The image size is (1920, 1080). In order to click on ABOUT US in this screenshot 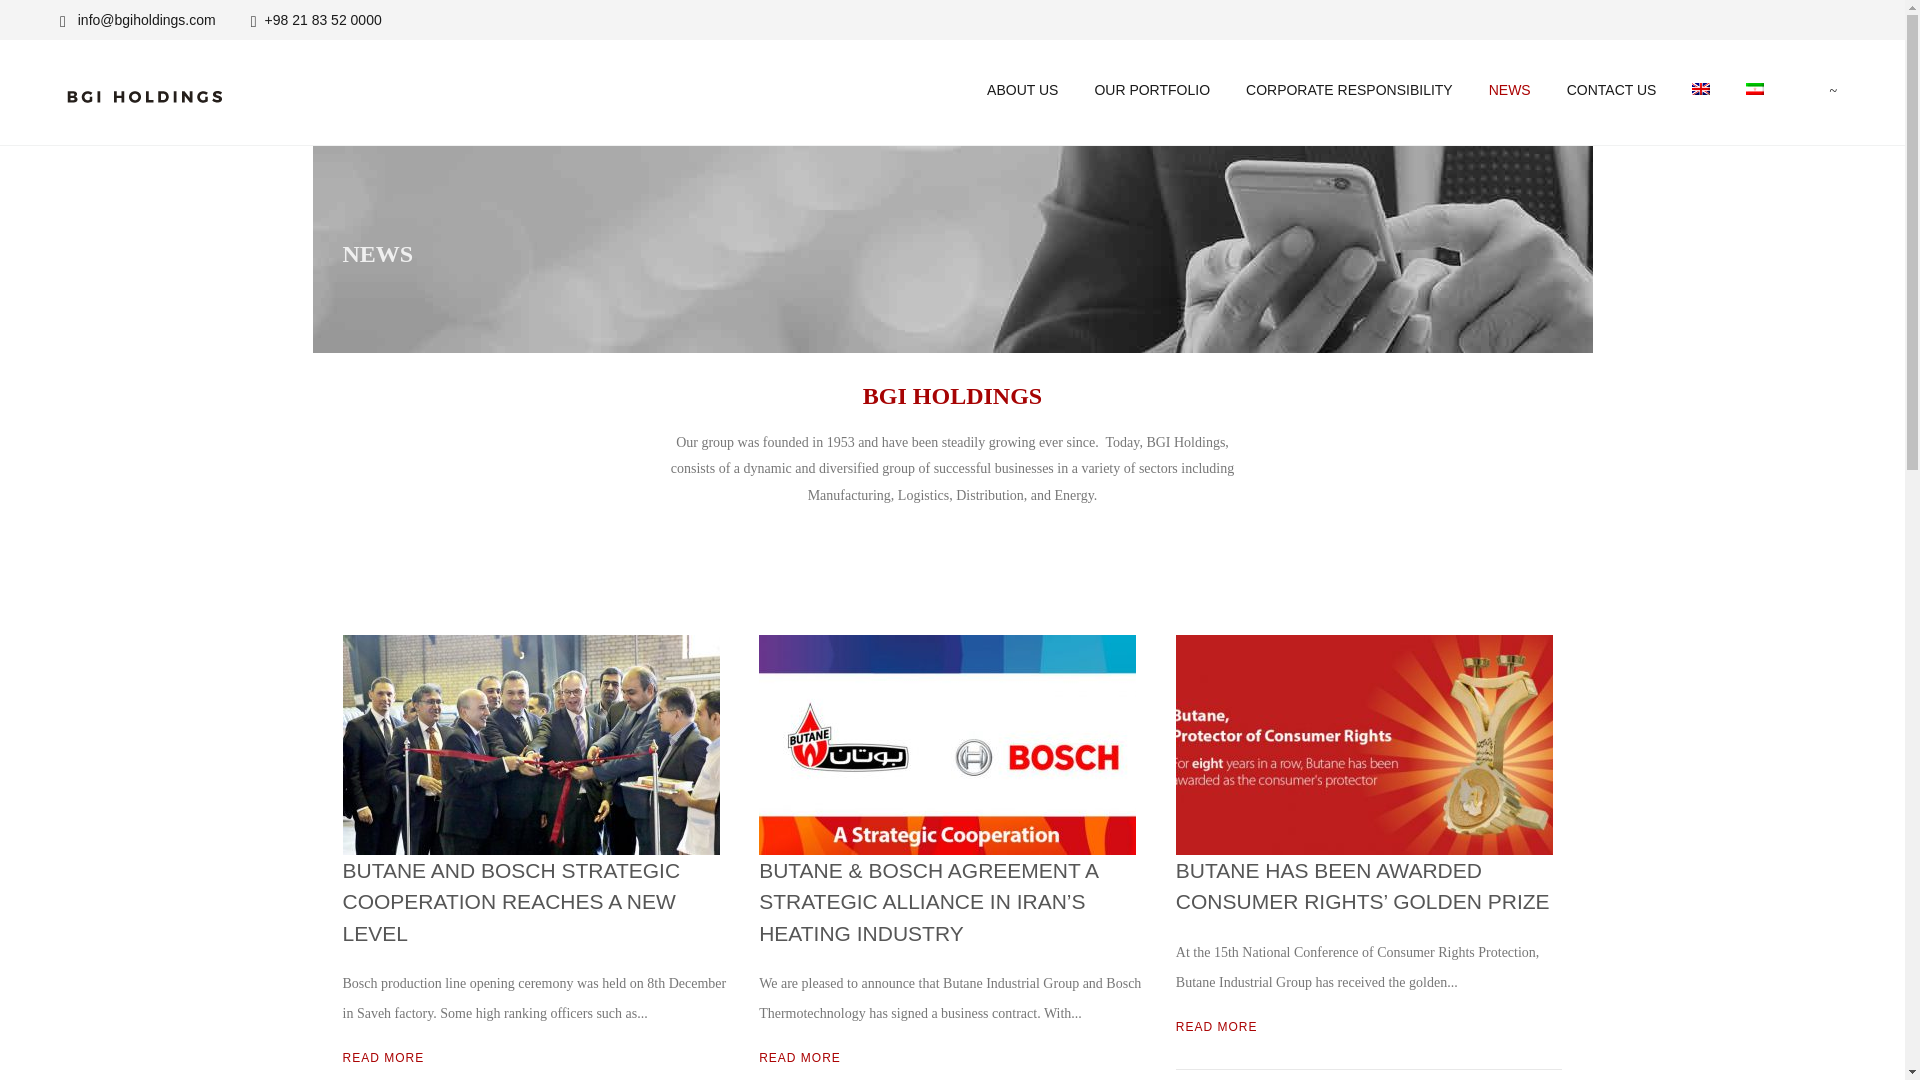, I will do `click(1022, 90)`.